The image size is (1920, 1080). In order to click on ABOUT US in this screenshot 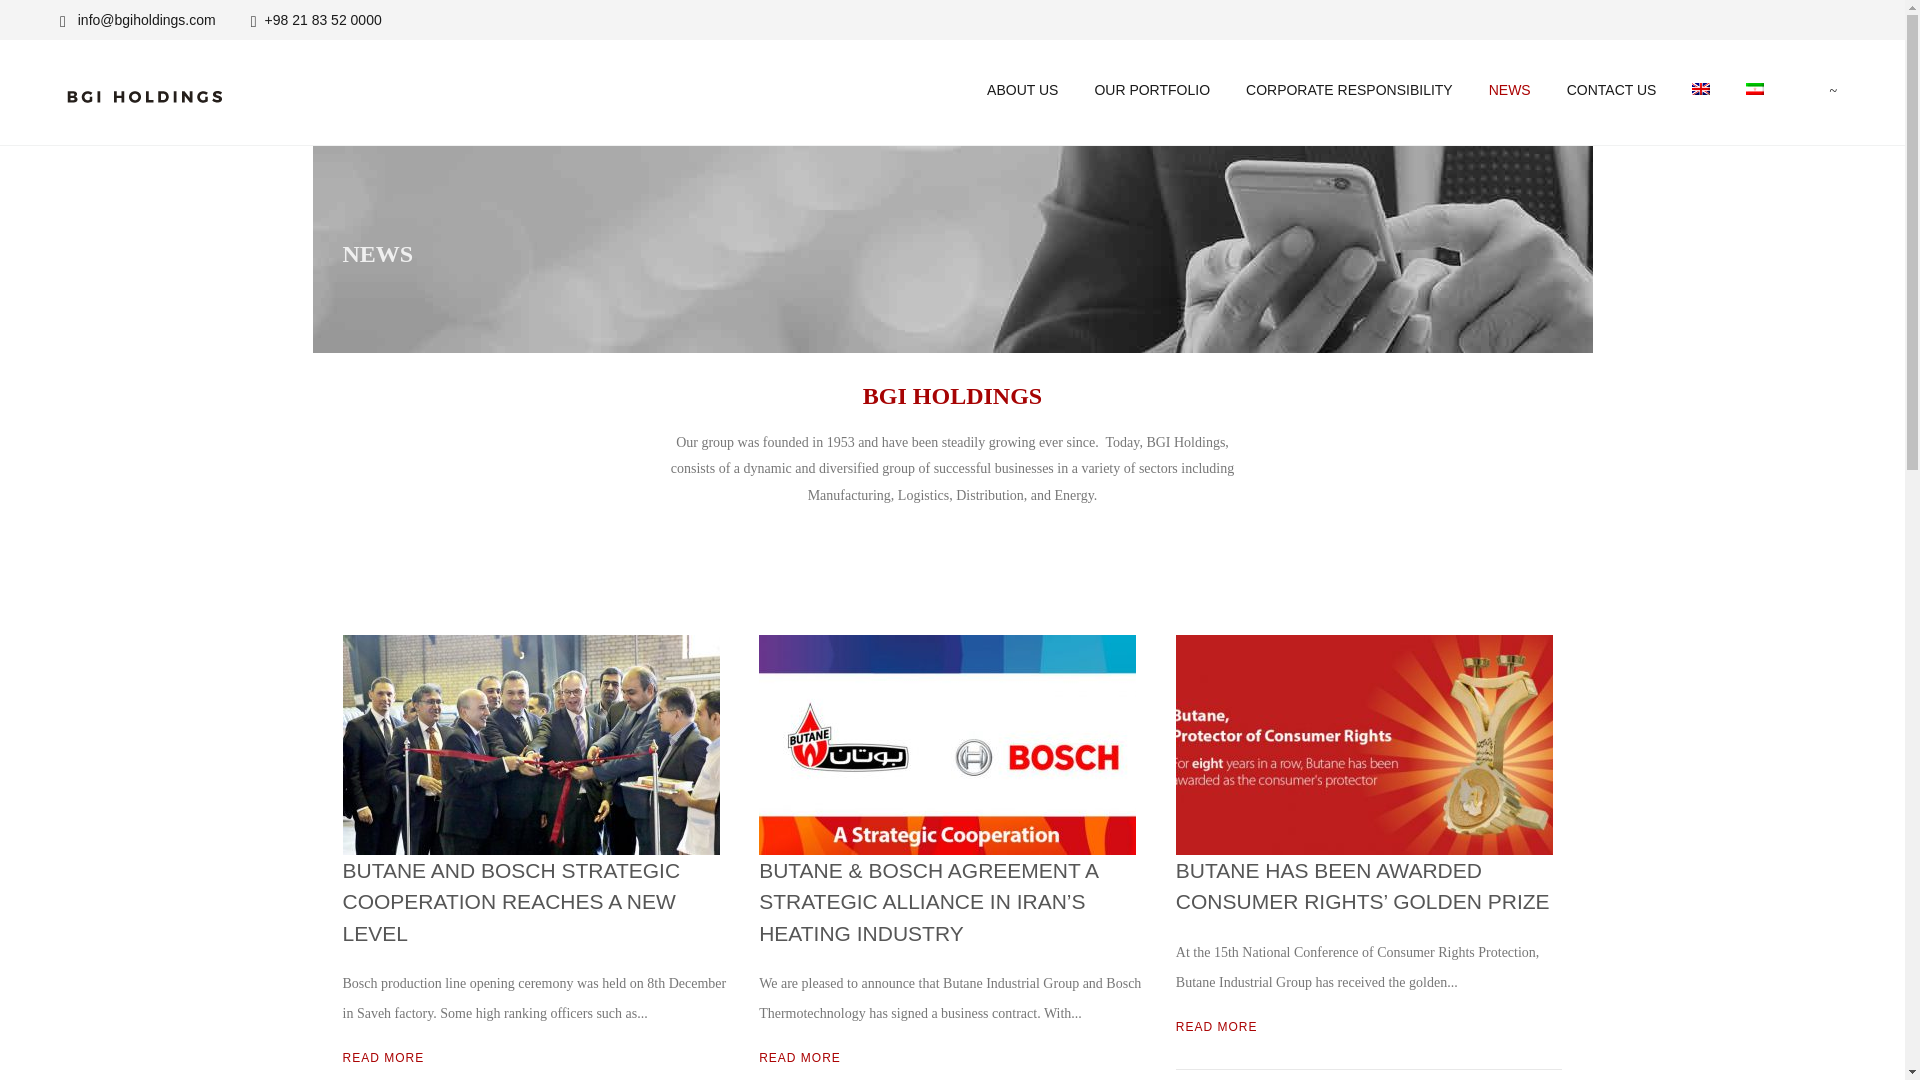, I will do `click(1022, 90)`.